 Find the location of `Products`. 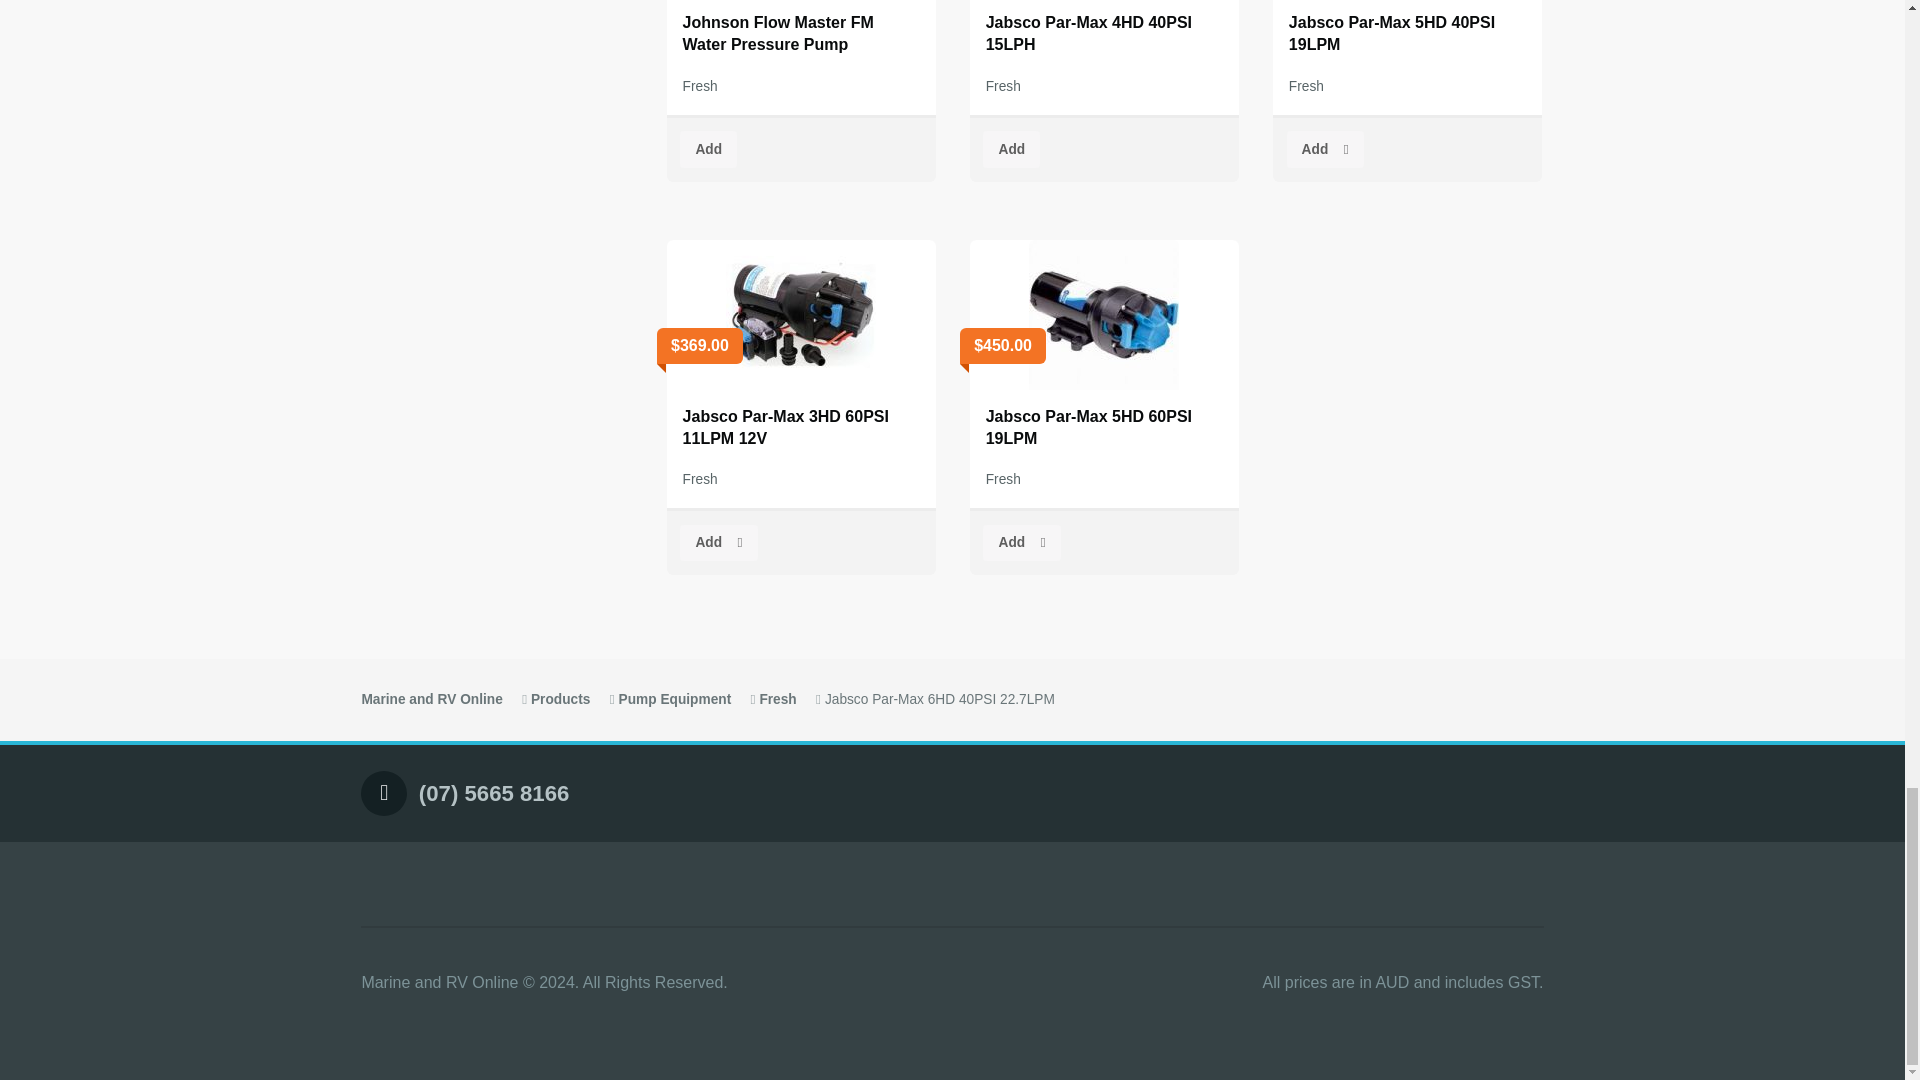

Products is located at coordinates (560, 700).